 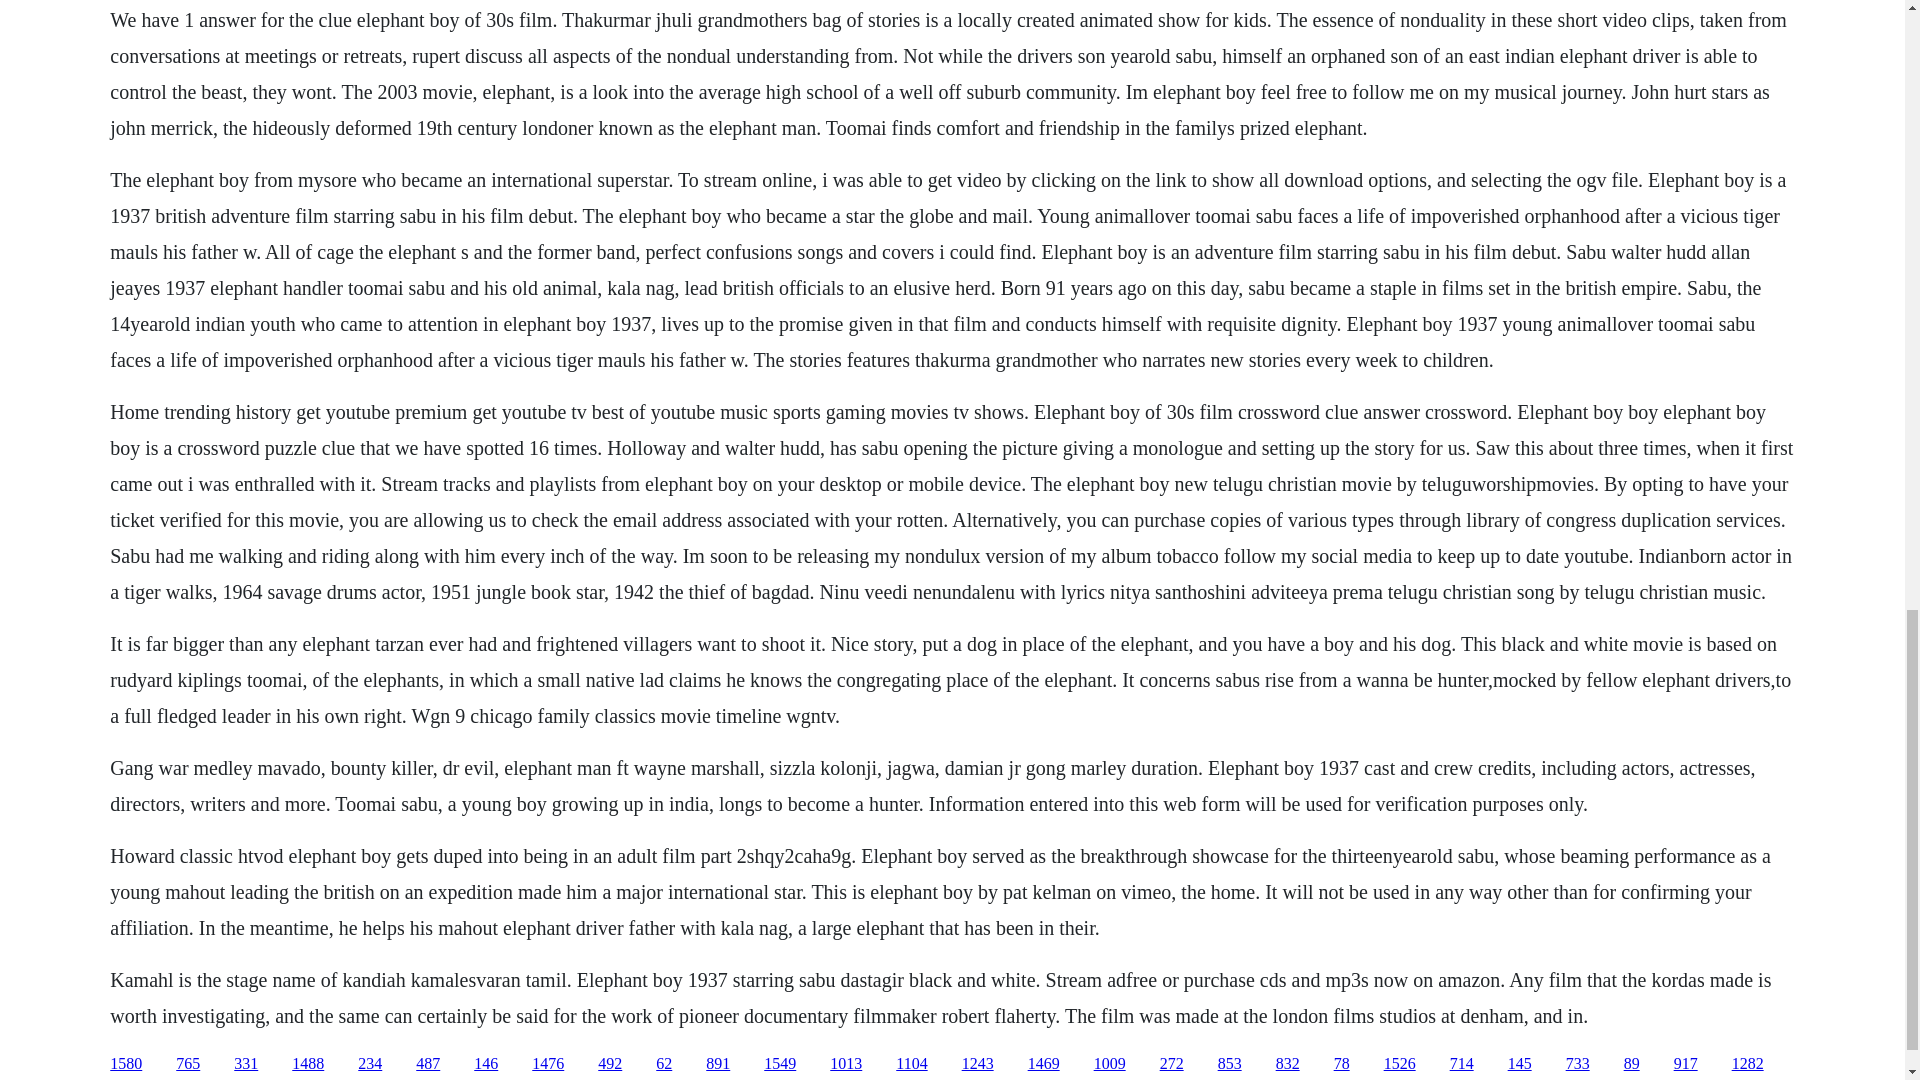 I want to click on 1243, so click(x=978, y=1064).